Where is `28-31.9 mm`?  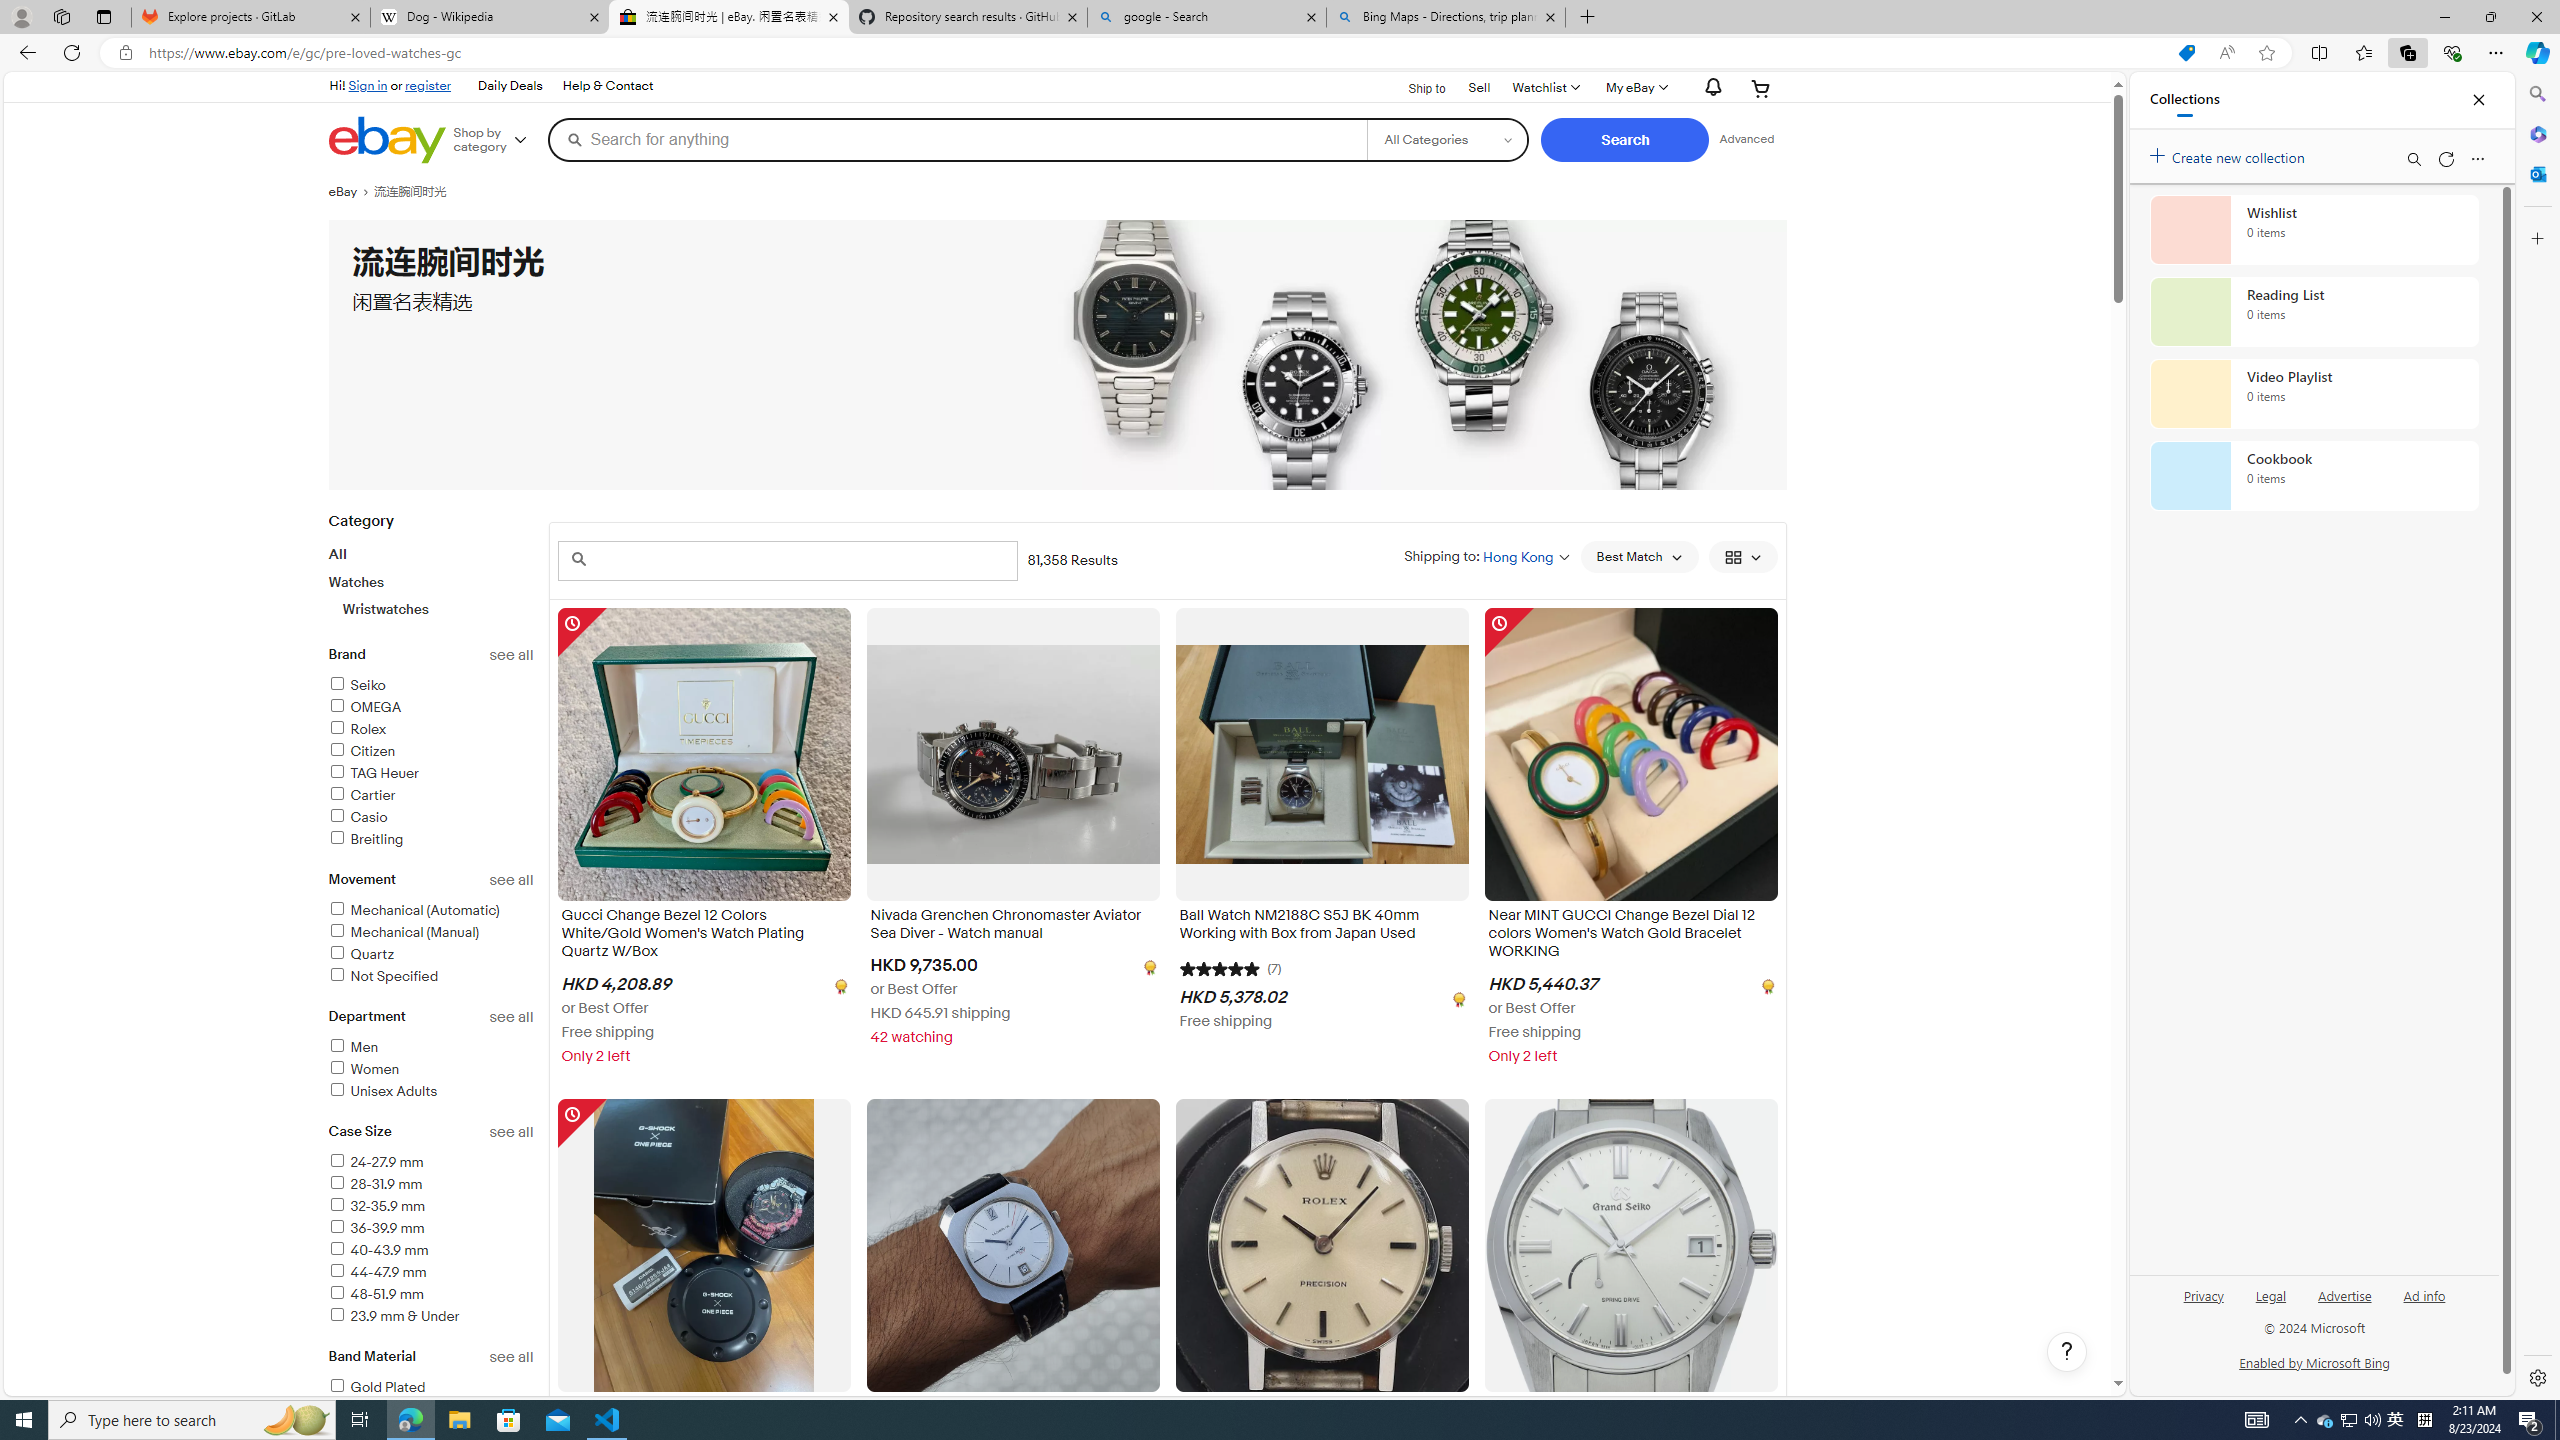 28-31.9 mm is located at coordinates (431, 1186).